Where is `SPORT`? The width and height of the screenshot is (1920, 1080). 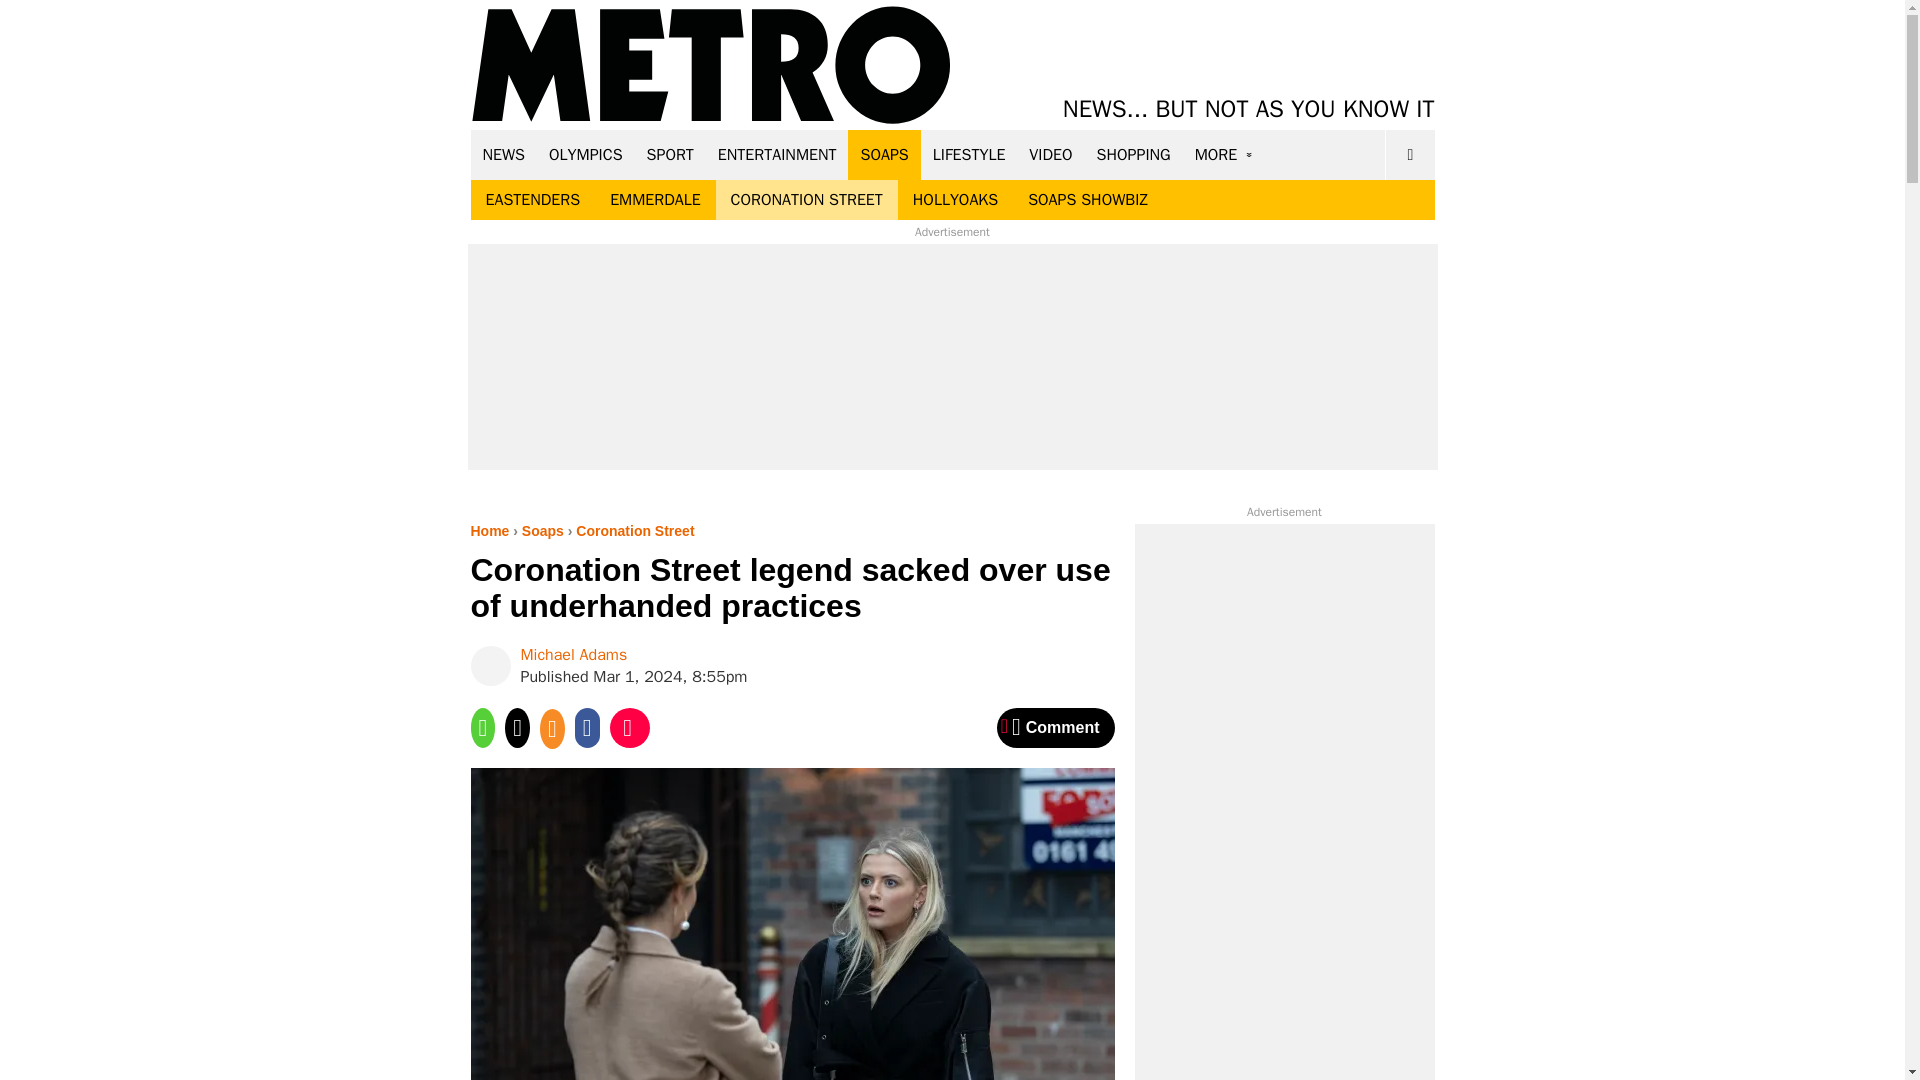
SPORT is located at coordinates (670, 154).